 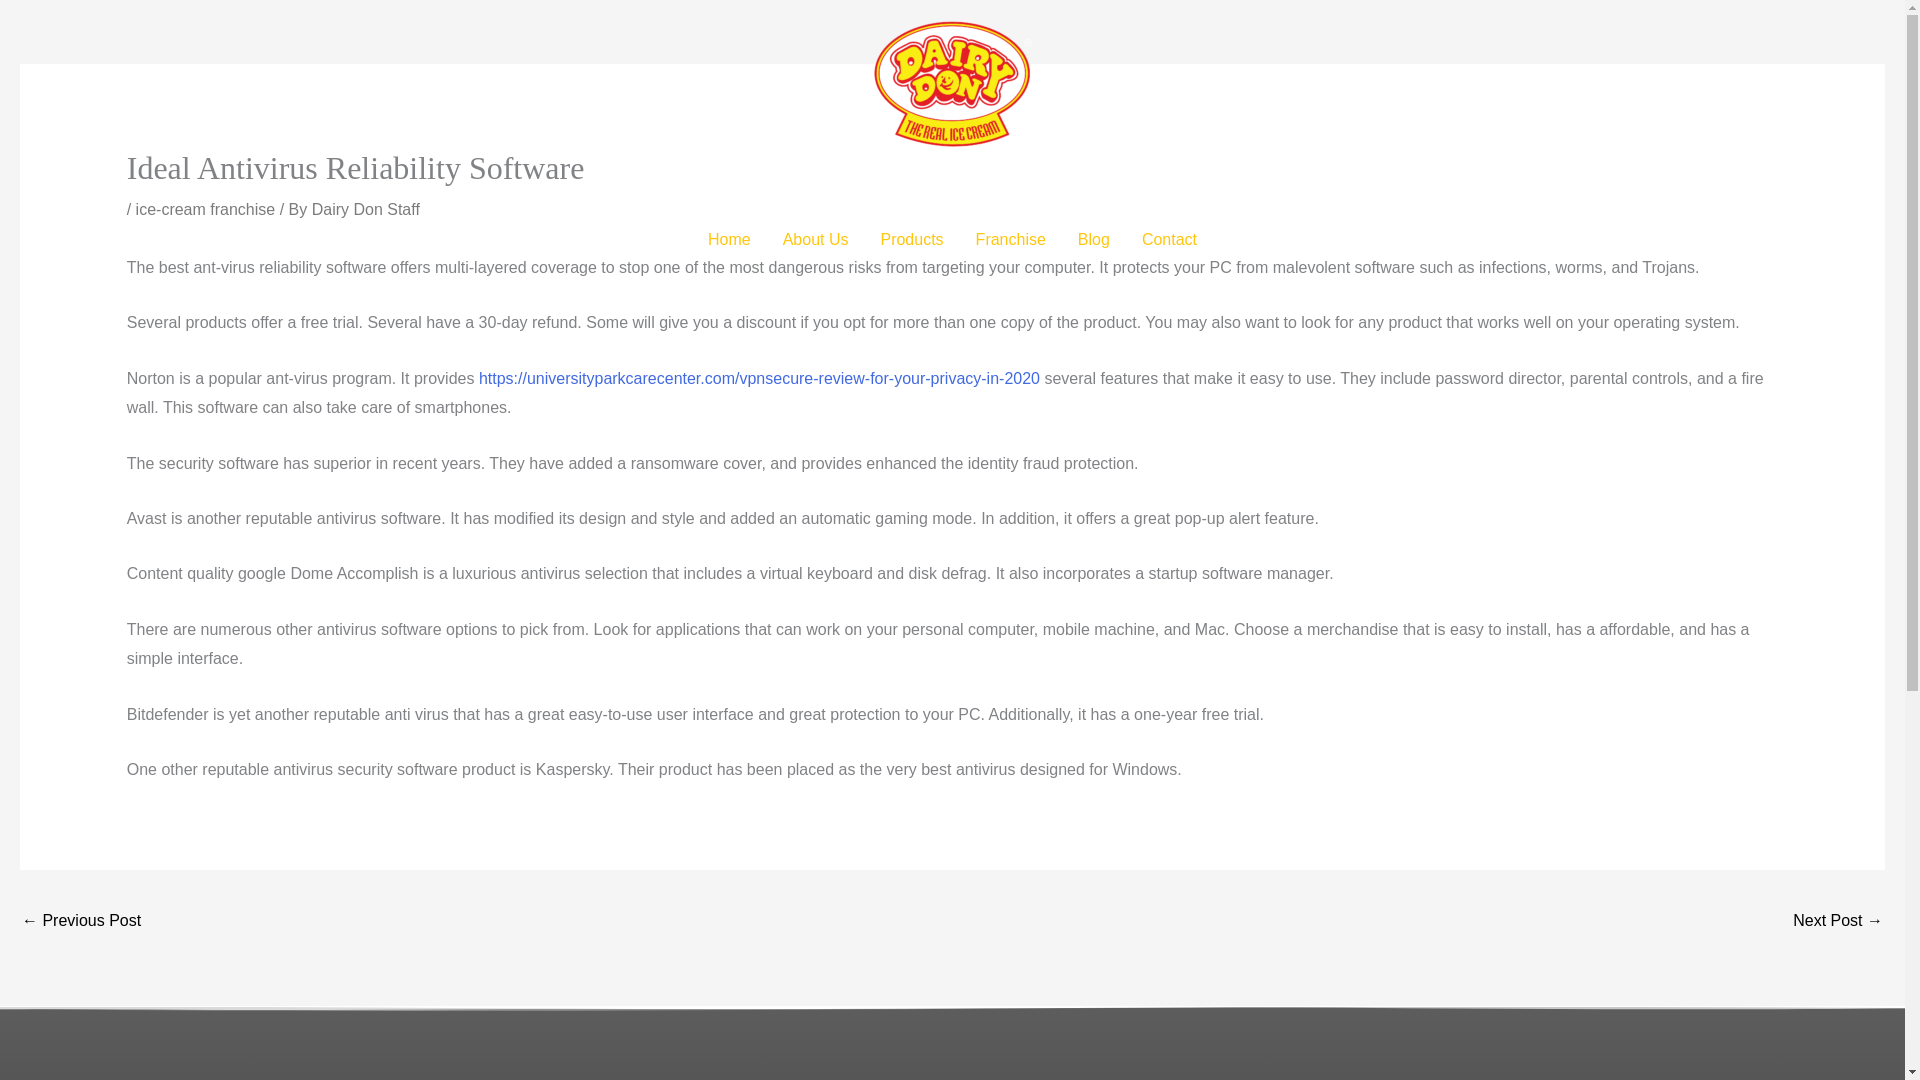 What do you see at coordinates (1169, 240) in the screenshot?
I see `Contact` at bounding box center [1169, 240].